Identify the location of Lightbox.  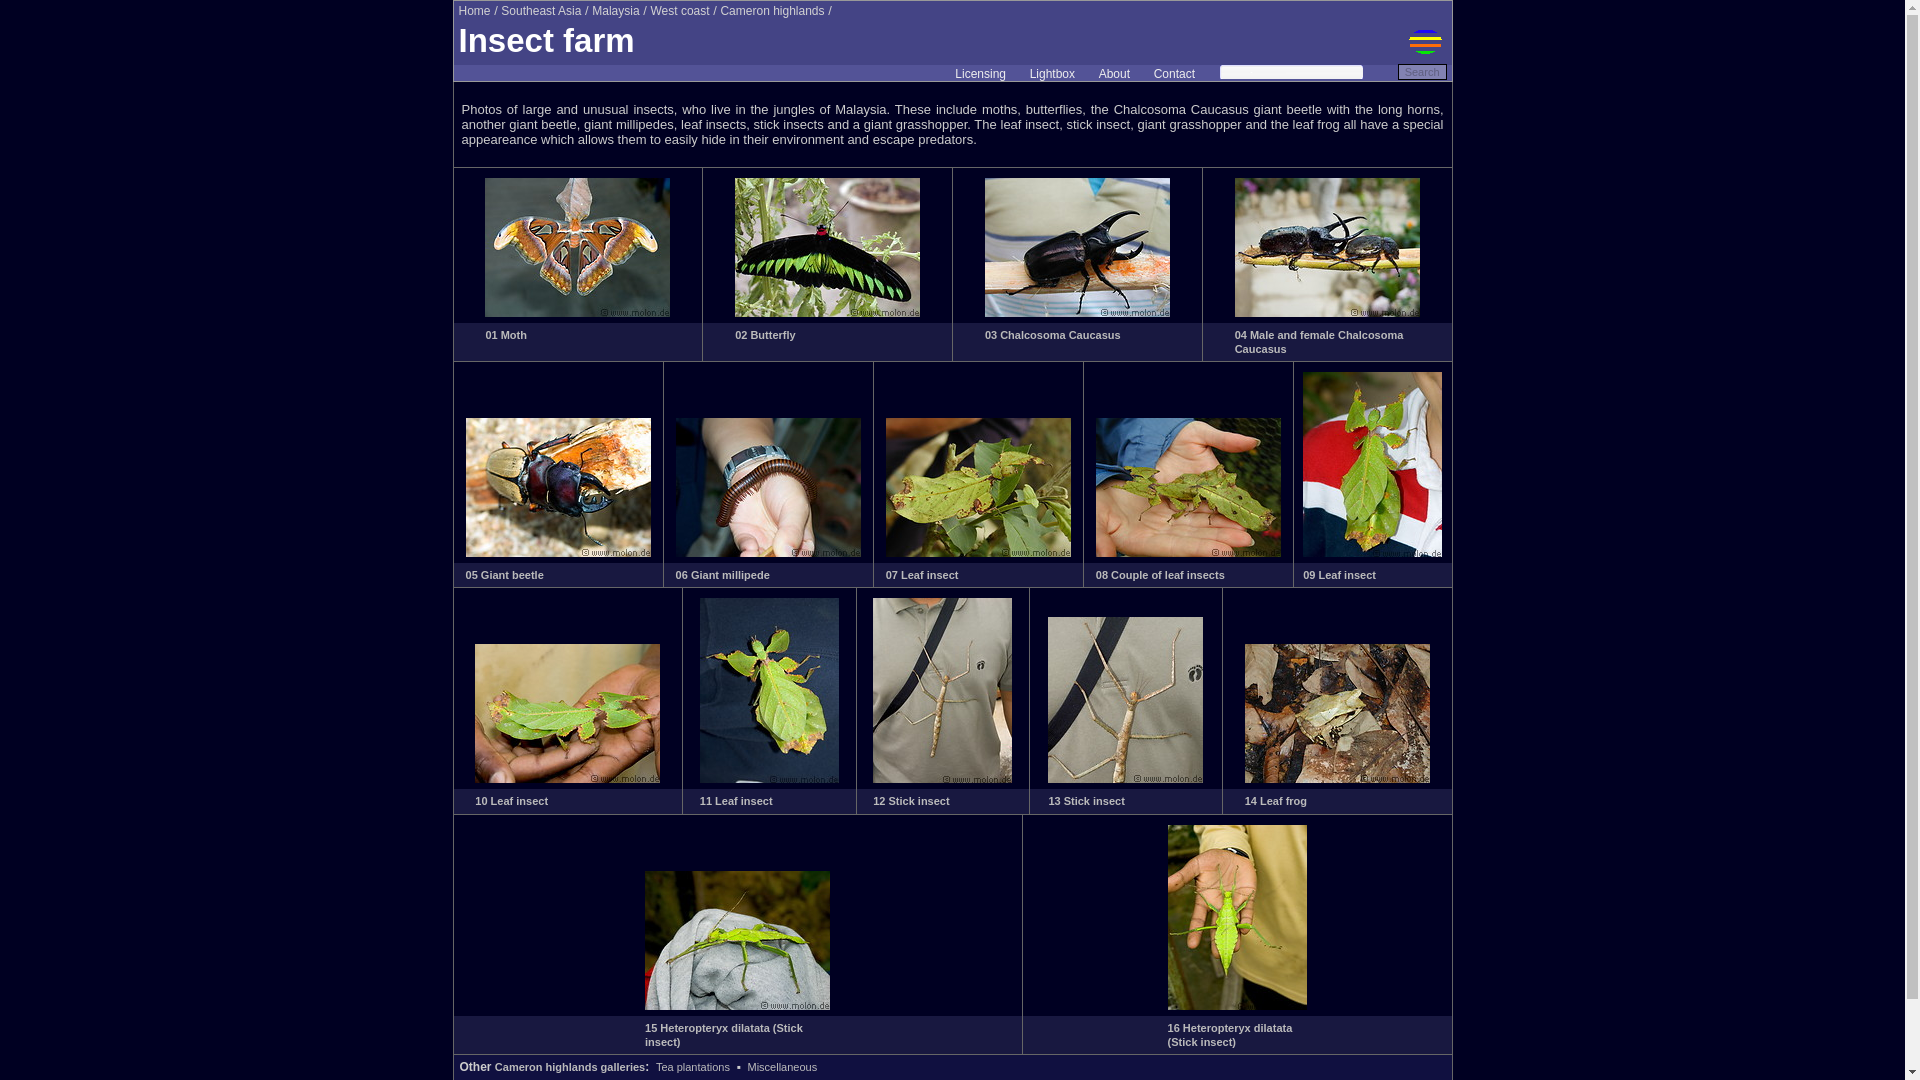
(1052, 74).